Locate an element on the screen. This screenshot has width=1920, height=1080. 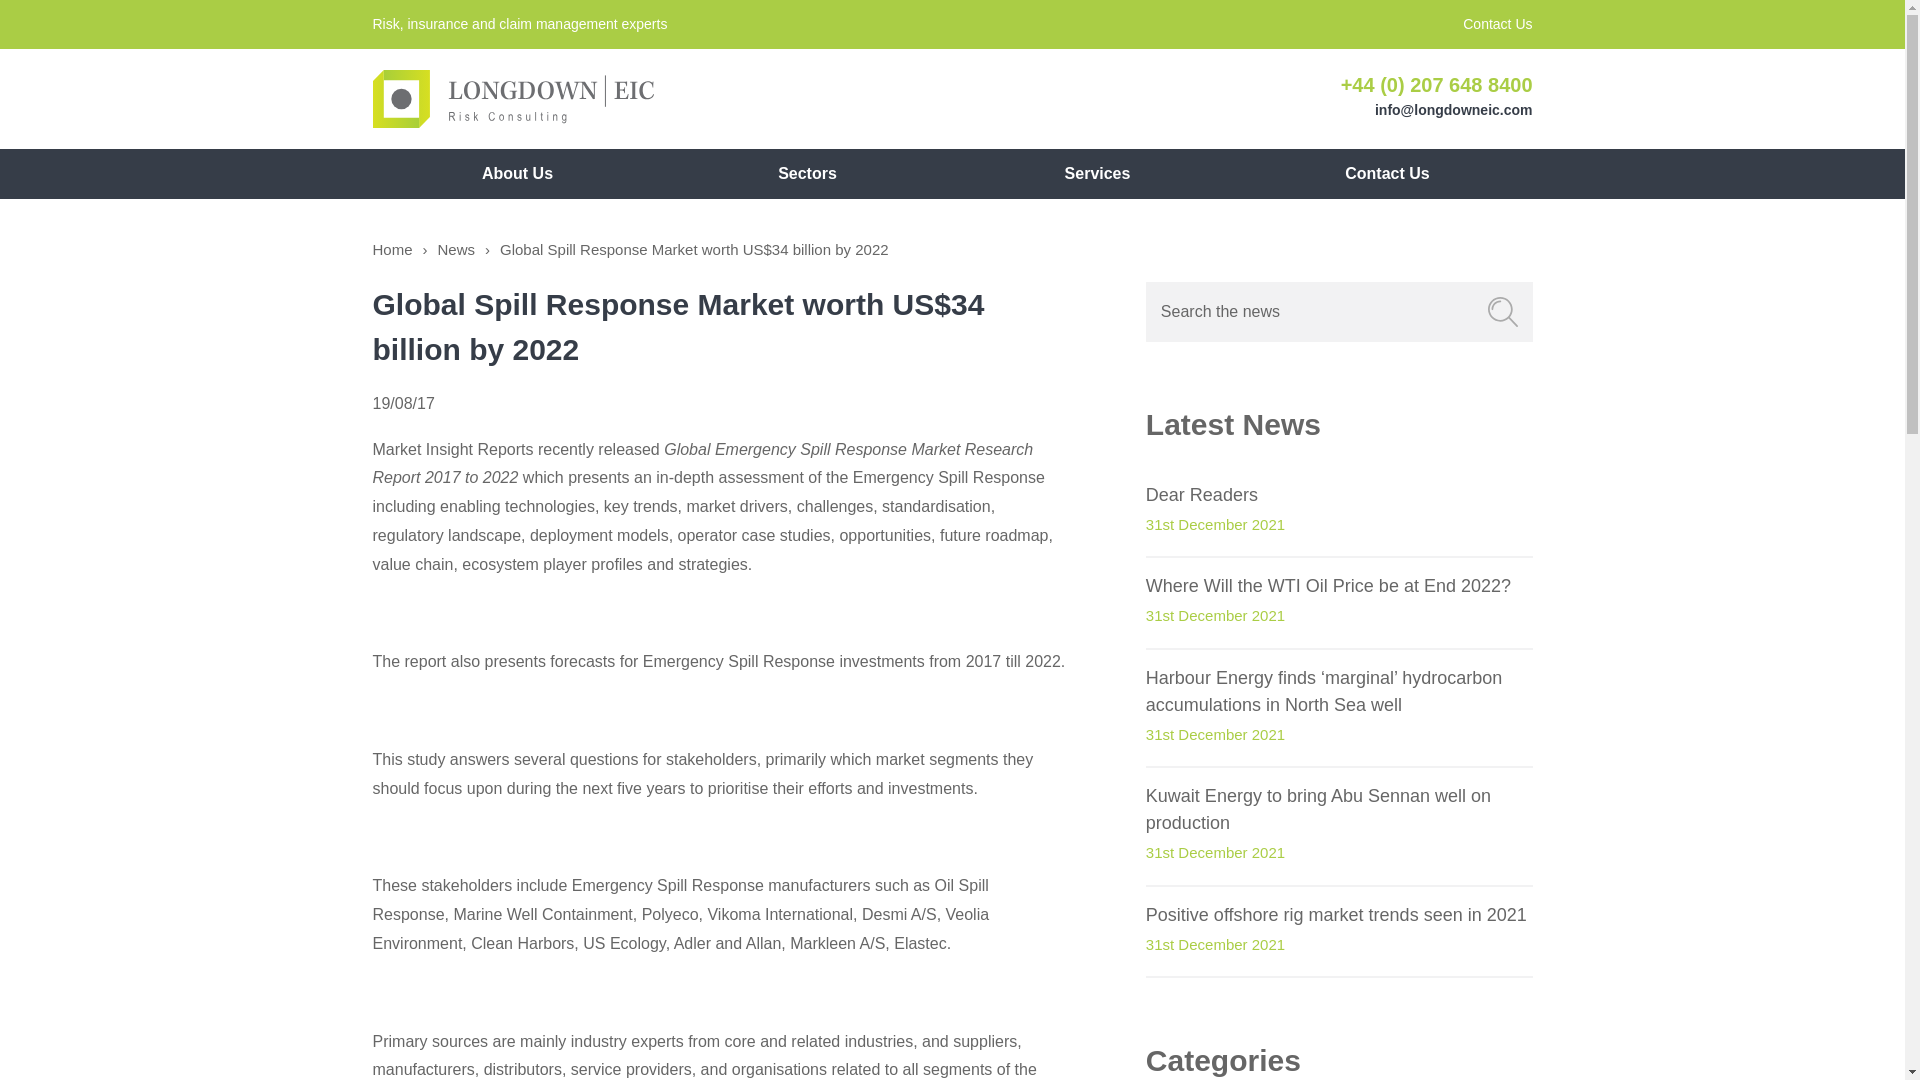
Services is located at coordinates (1097, 174).